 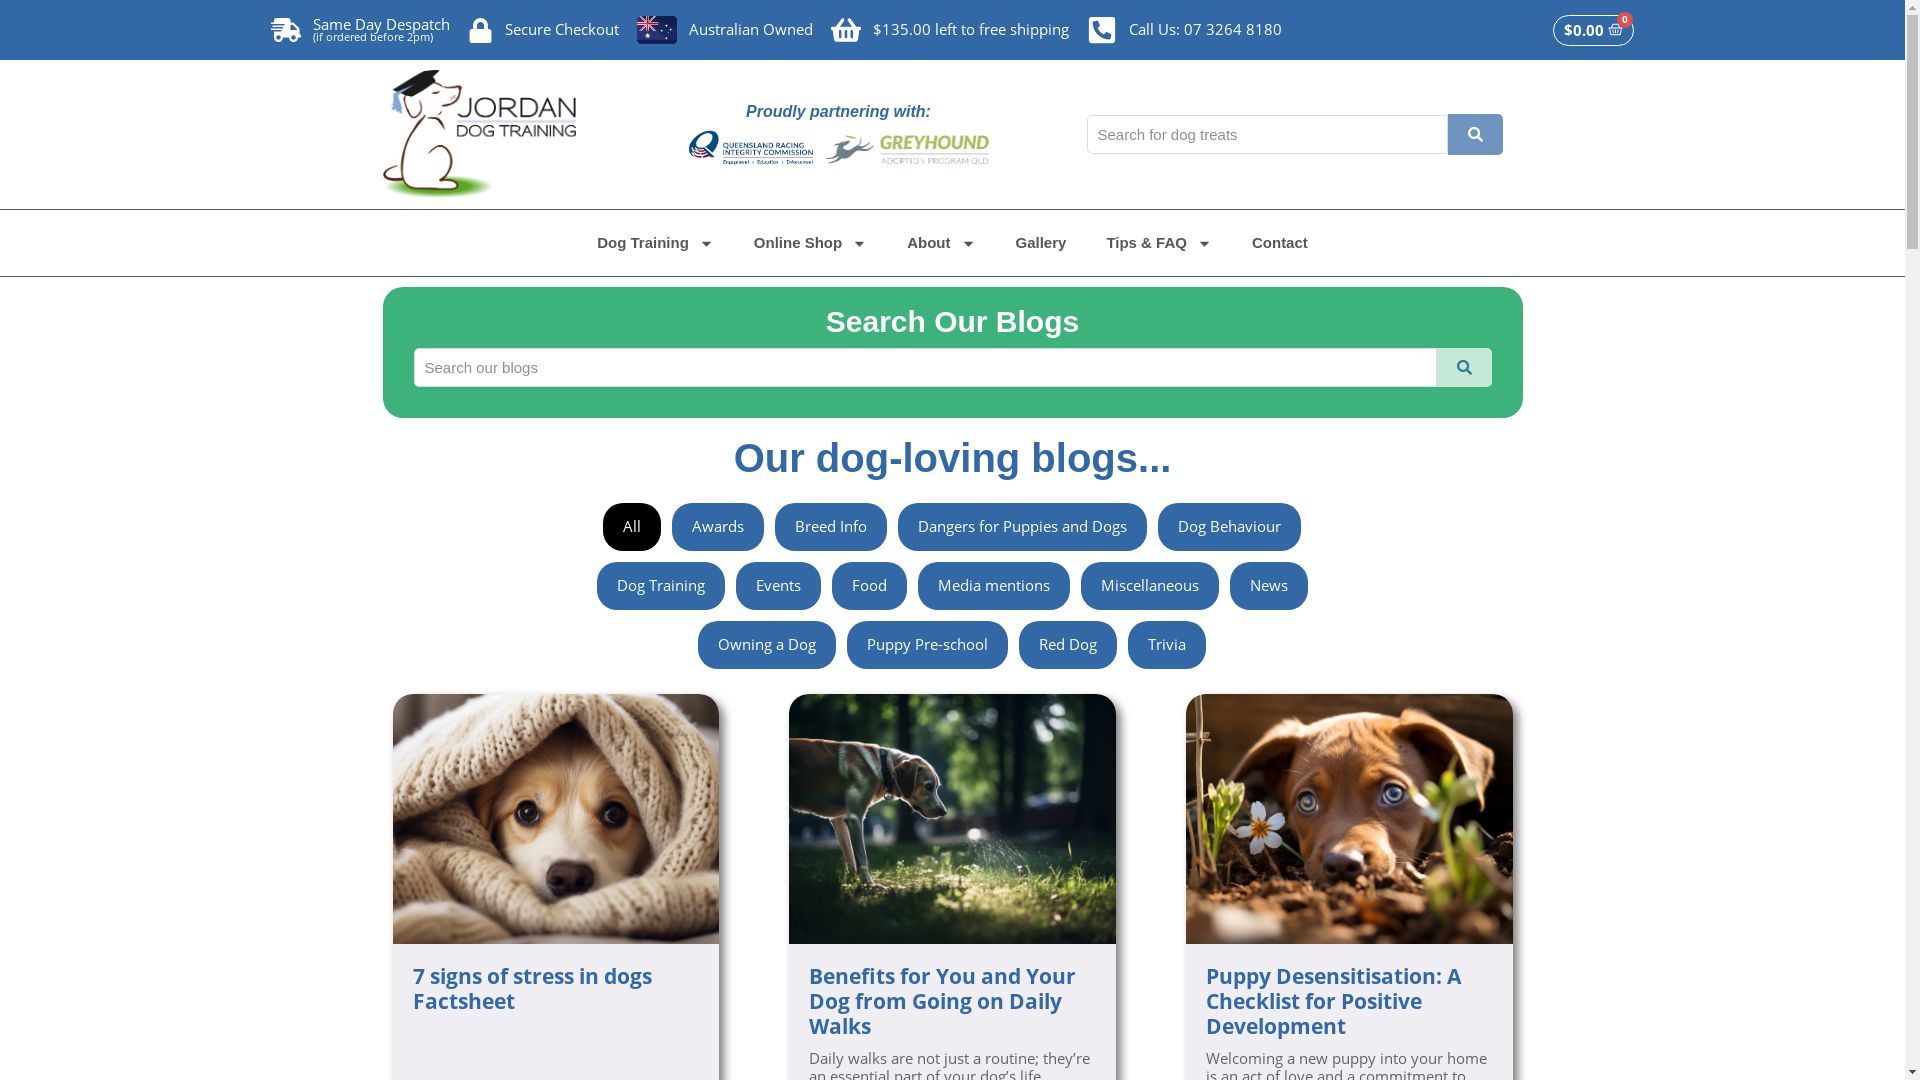 I want to click on Call Us: 07 3264 8180, so click(x=1184, y=30).